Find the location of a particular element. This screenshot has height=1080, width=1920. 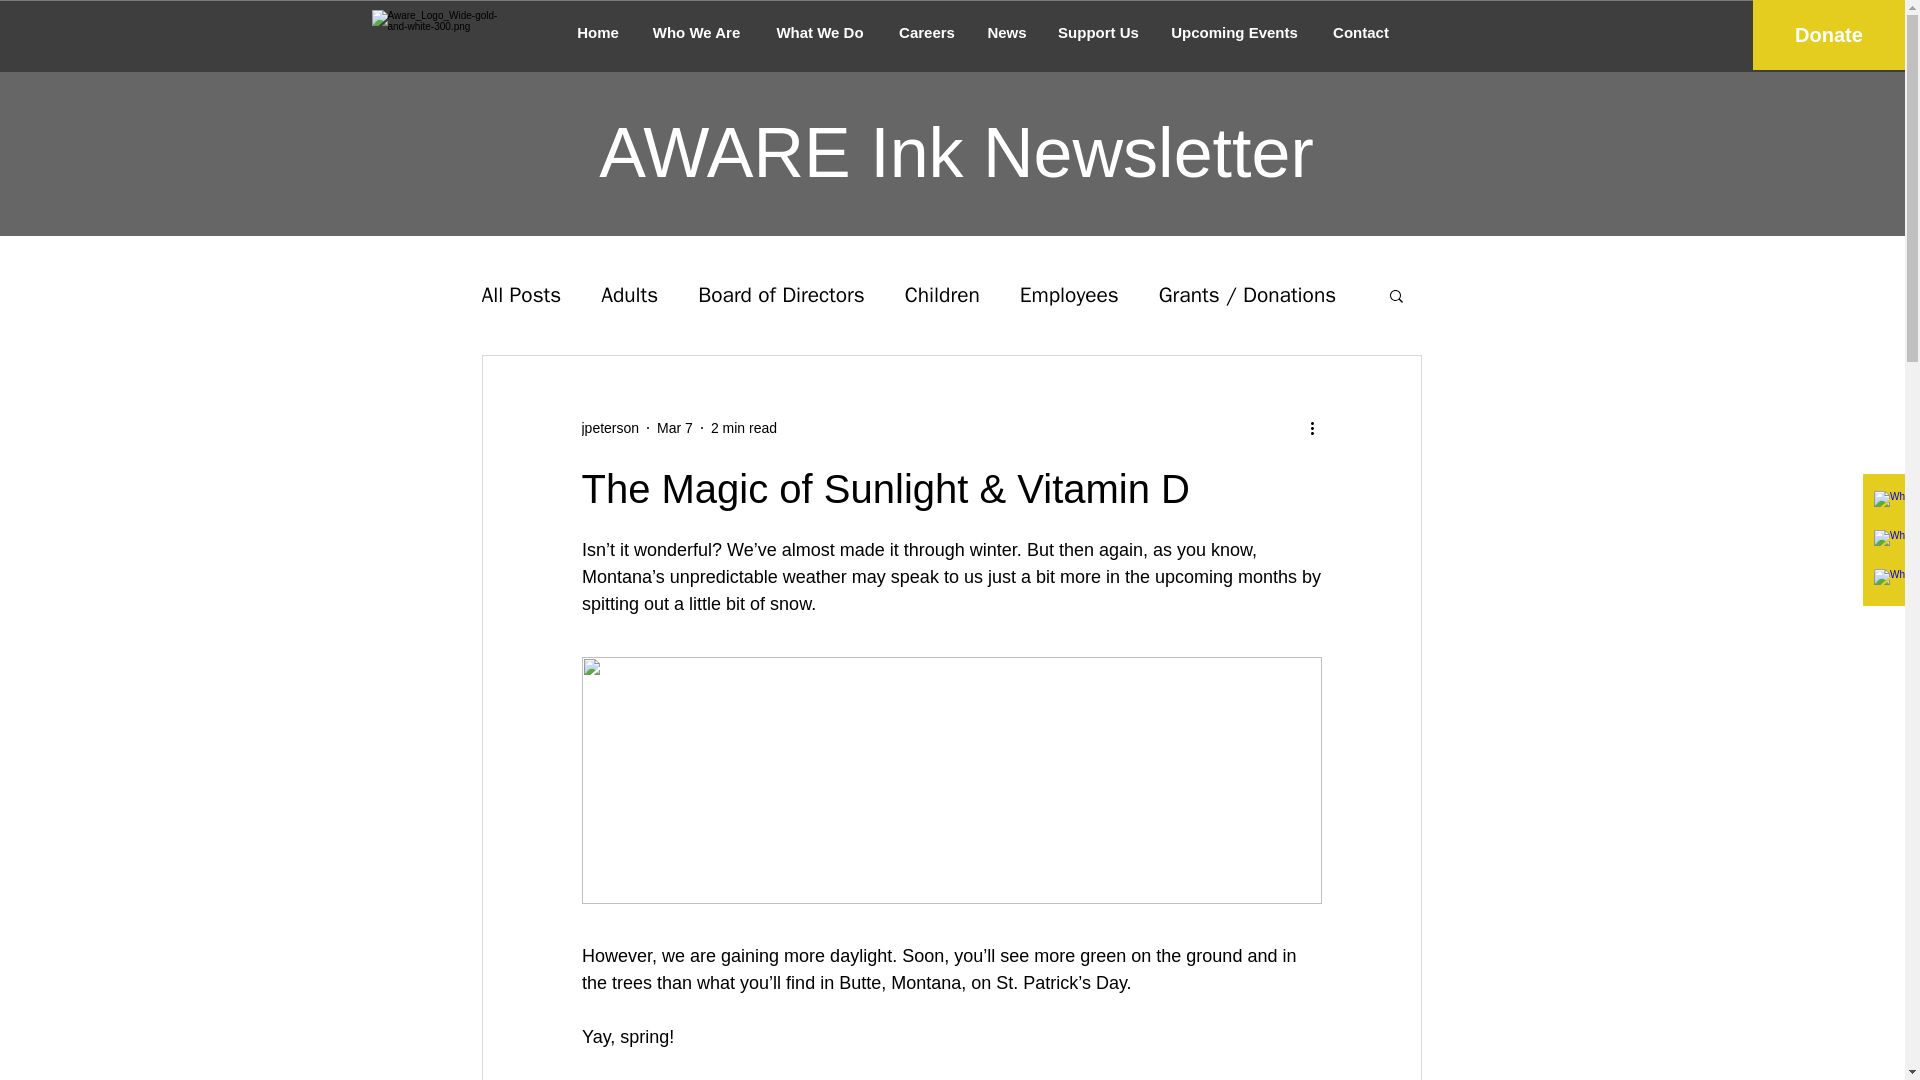

Who We Are is located at coordinates (696, 32).